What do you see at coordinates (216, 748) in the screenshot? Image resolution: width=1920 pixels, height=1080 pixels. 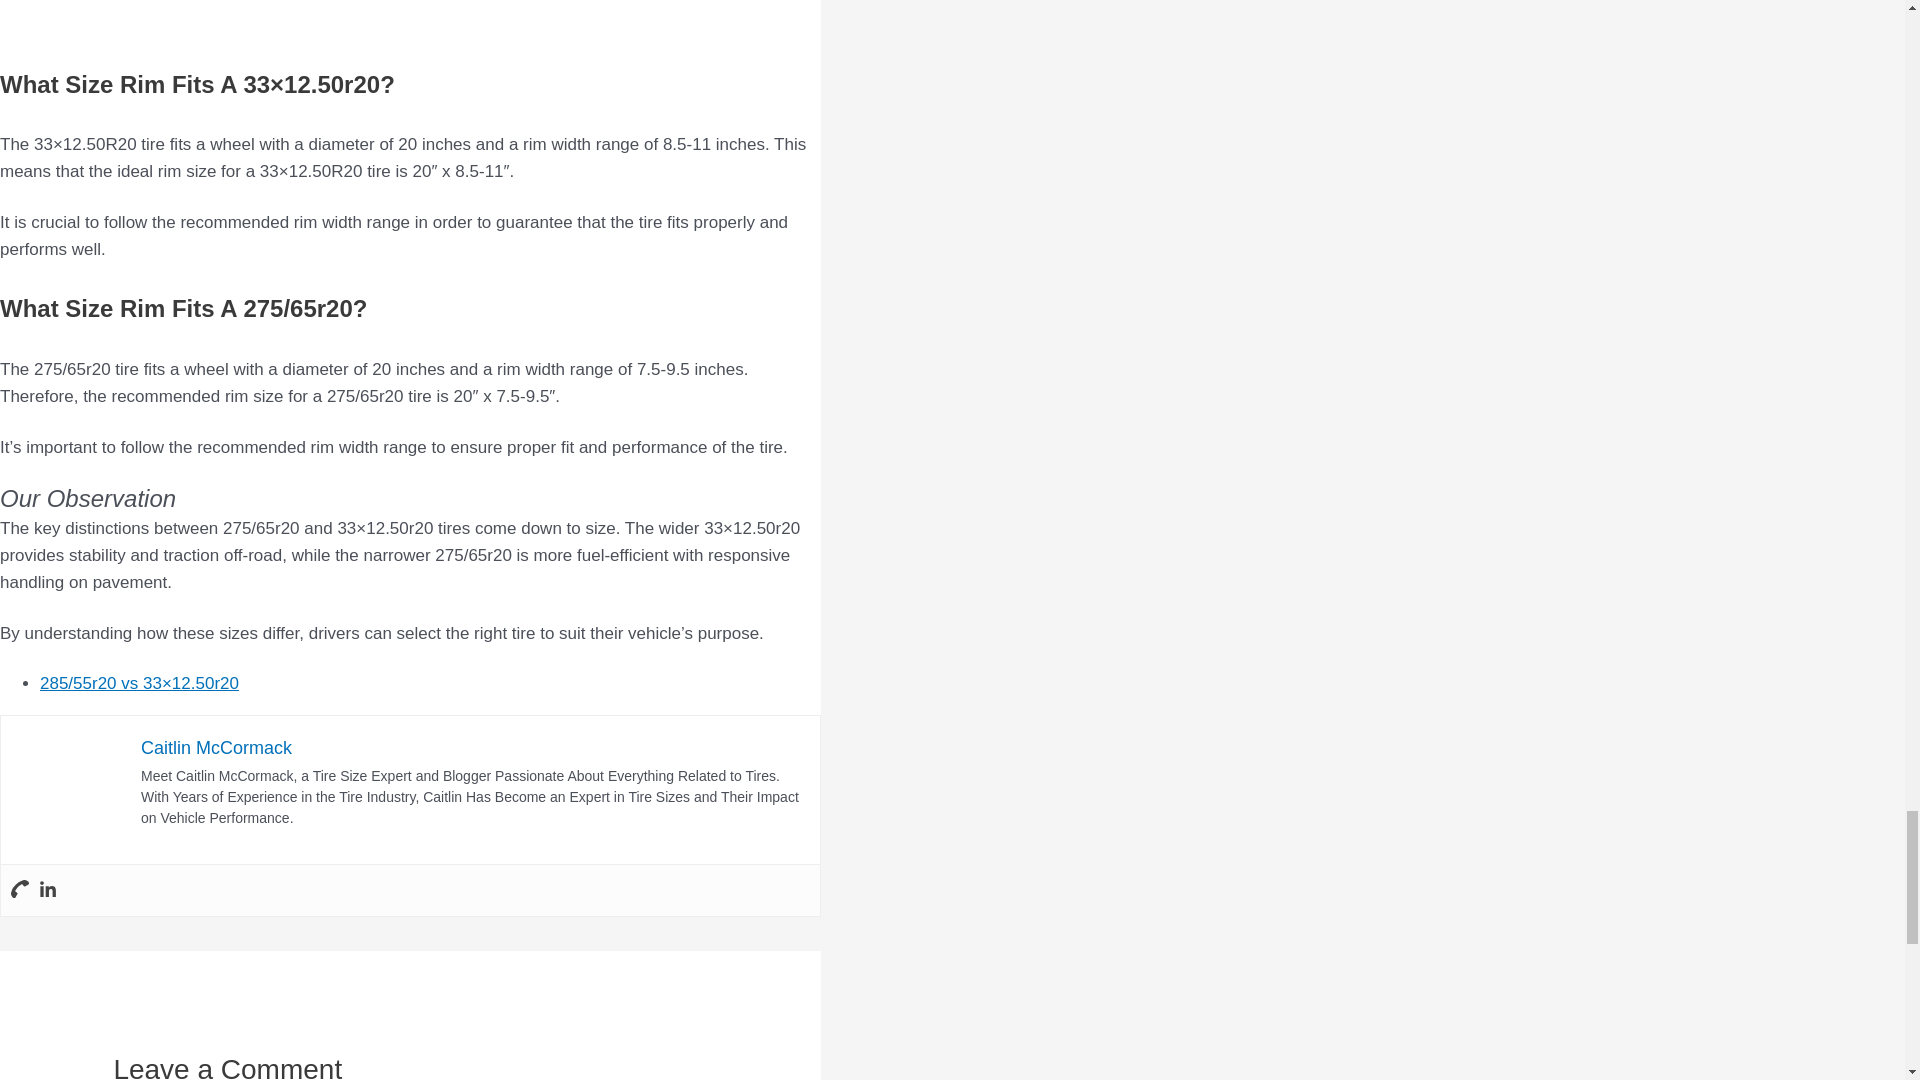 I see `Caitlin McCormack` at bounding box center [216, 748].